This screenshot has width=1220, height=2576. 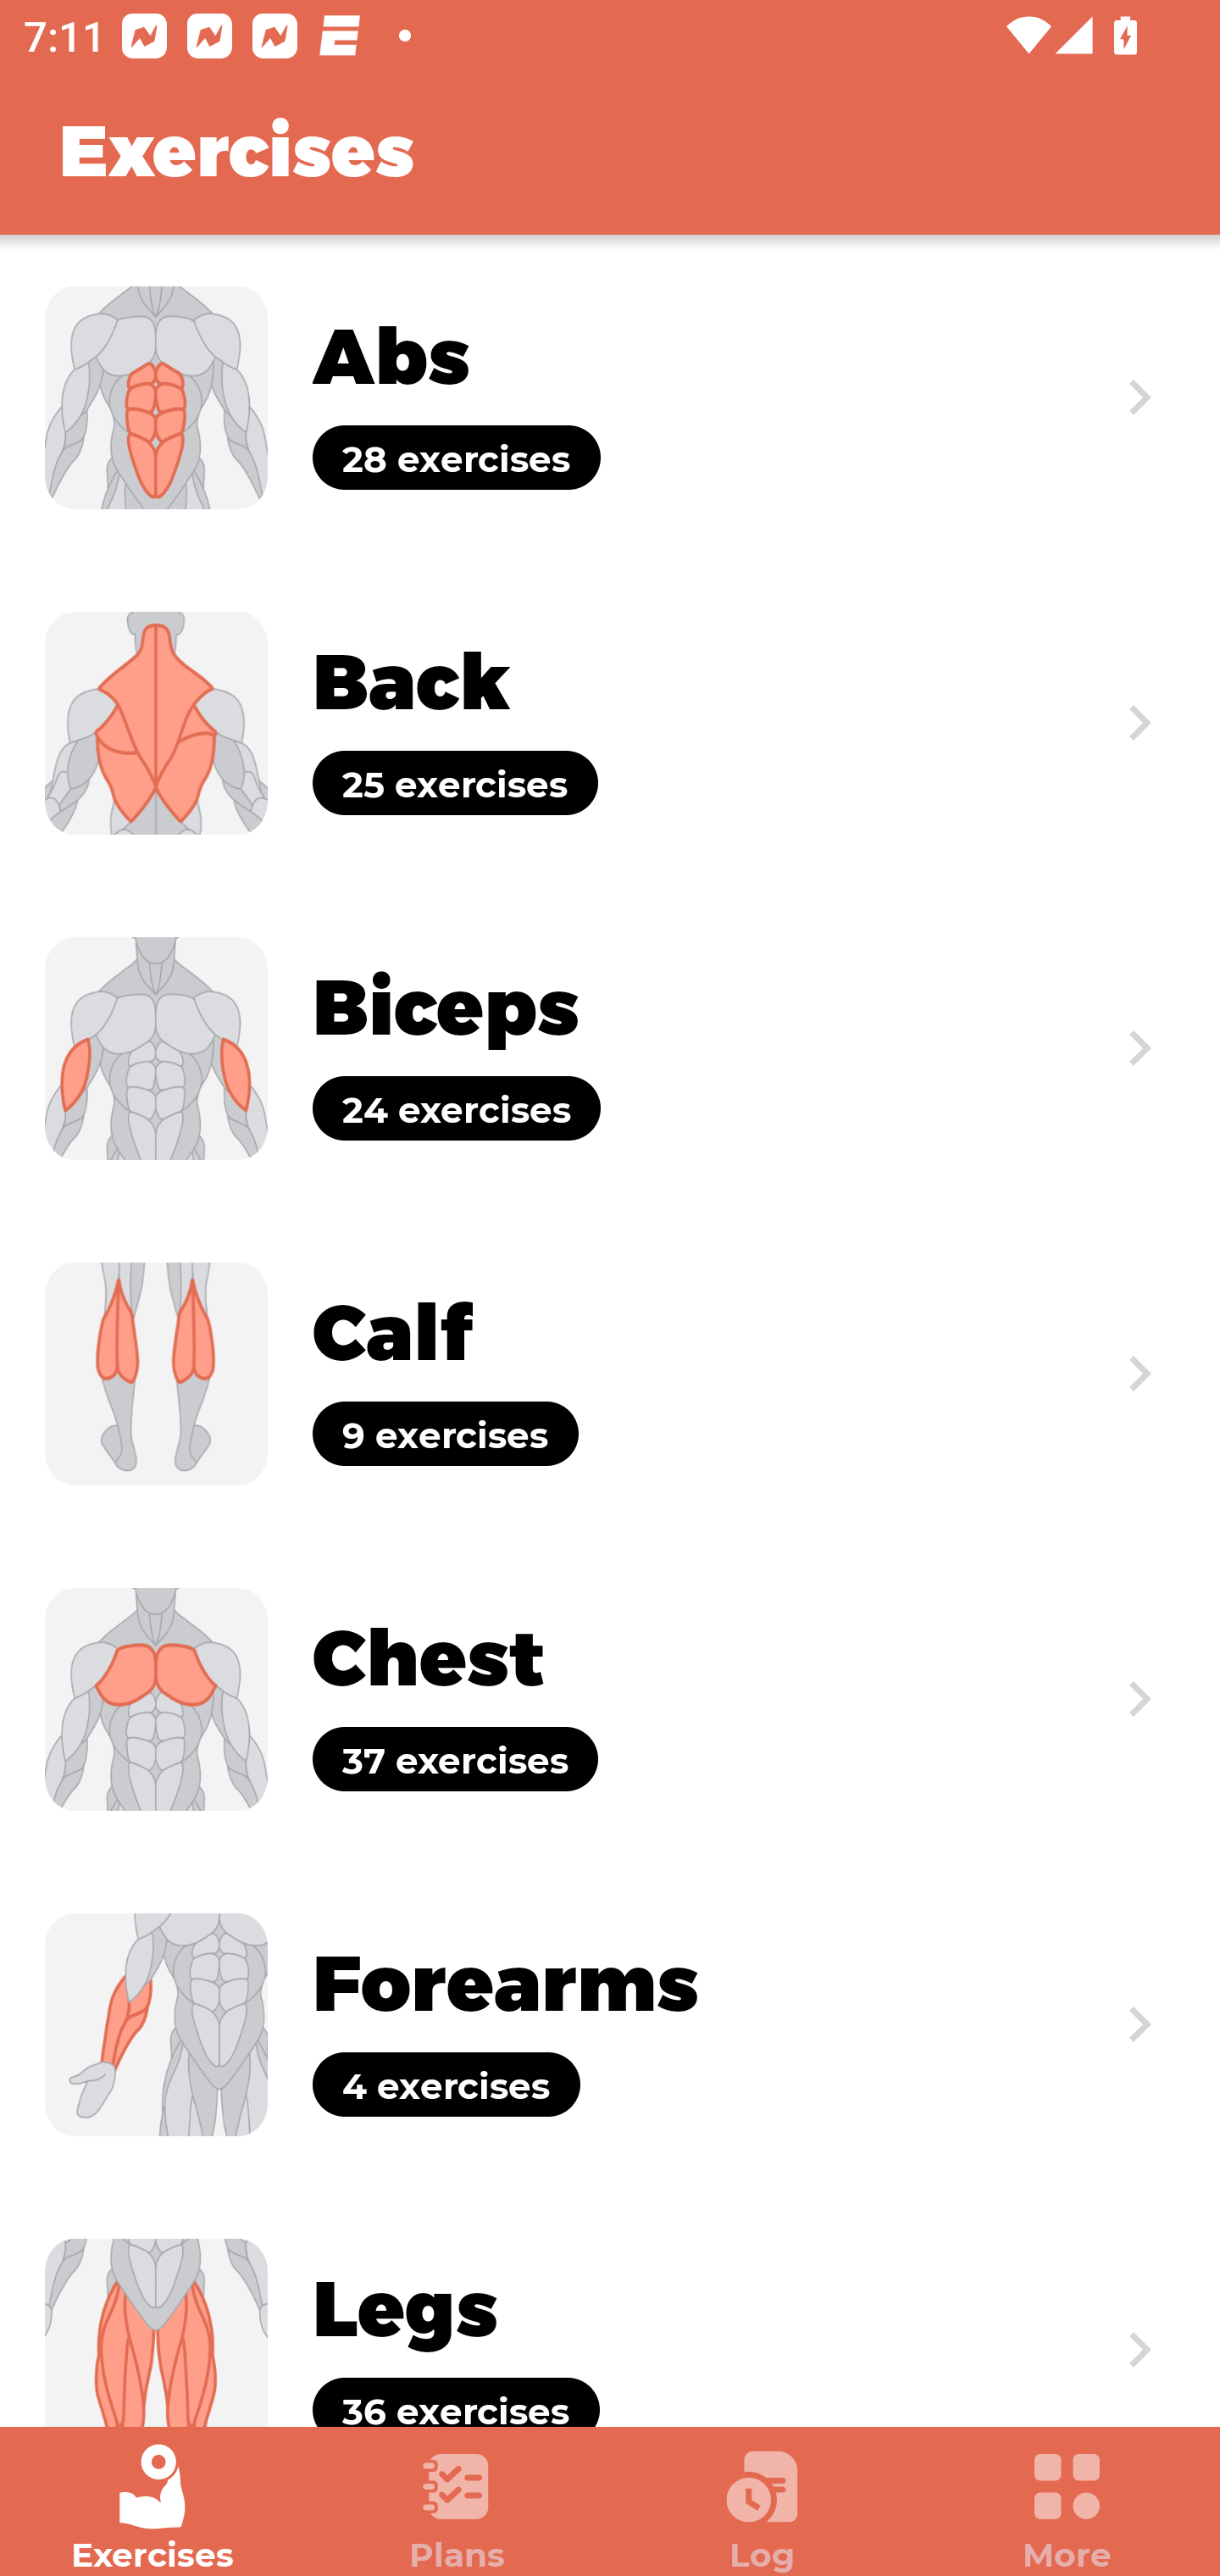 What do you see at coordinates (610, 1374) in the screenshot?
I see `Exercise Calf 9 exercises` at bounding box center [610, 1374].